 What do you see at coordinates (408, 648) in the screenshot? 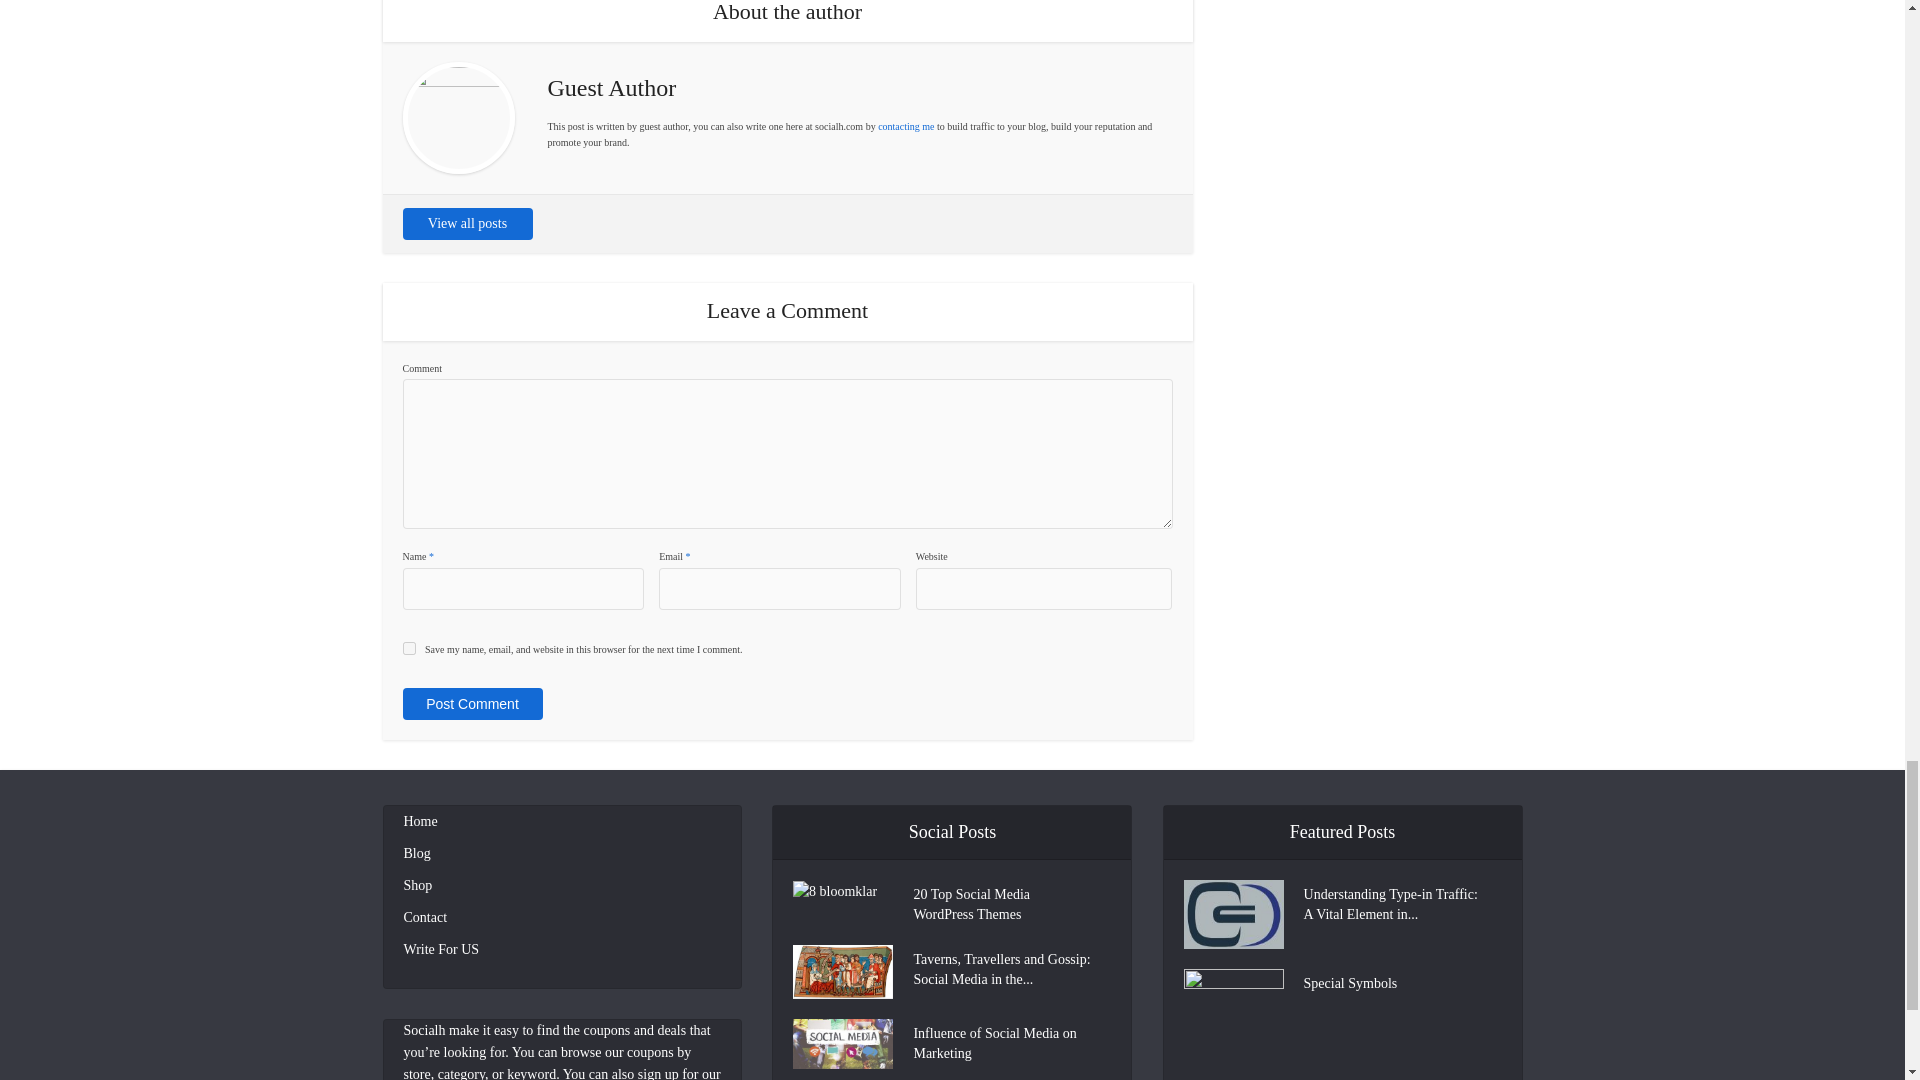
I see `yes` at bounding box center [408, 648].